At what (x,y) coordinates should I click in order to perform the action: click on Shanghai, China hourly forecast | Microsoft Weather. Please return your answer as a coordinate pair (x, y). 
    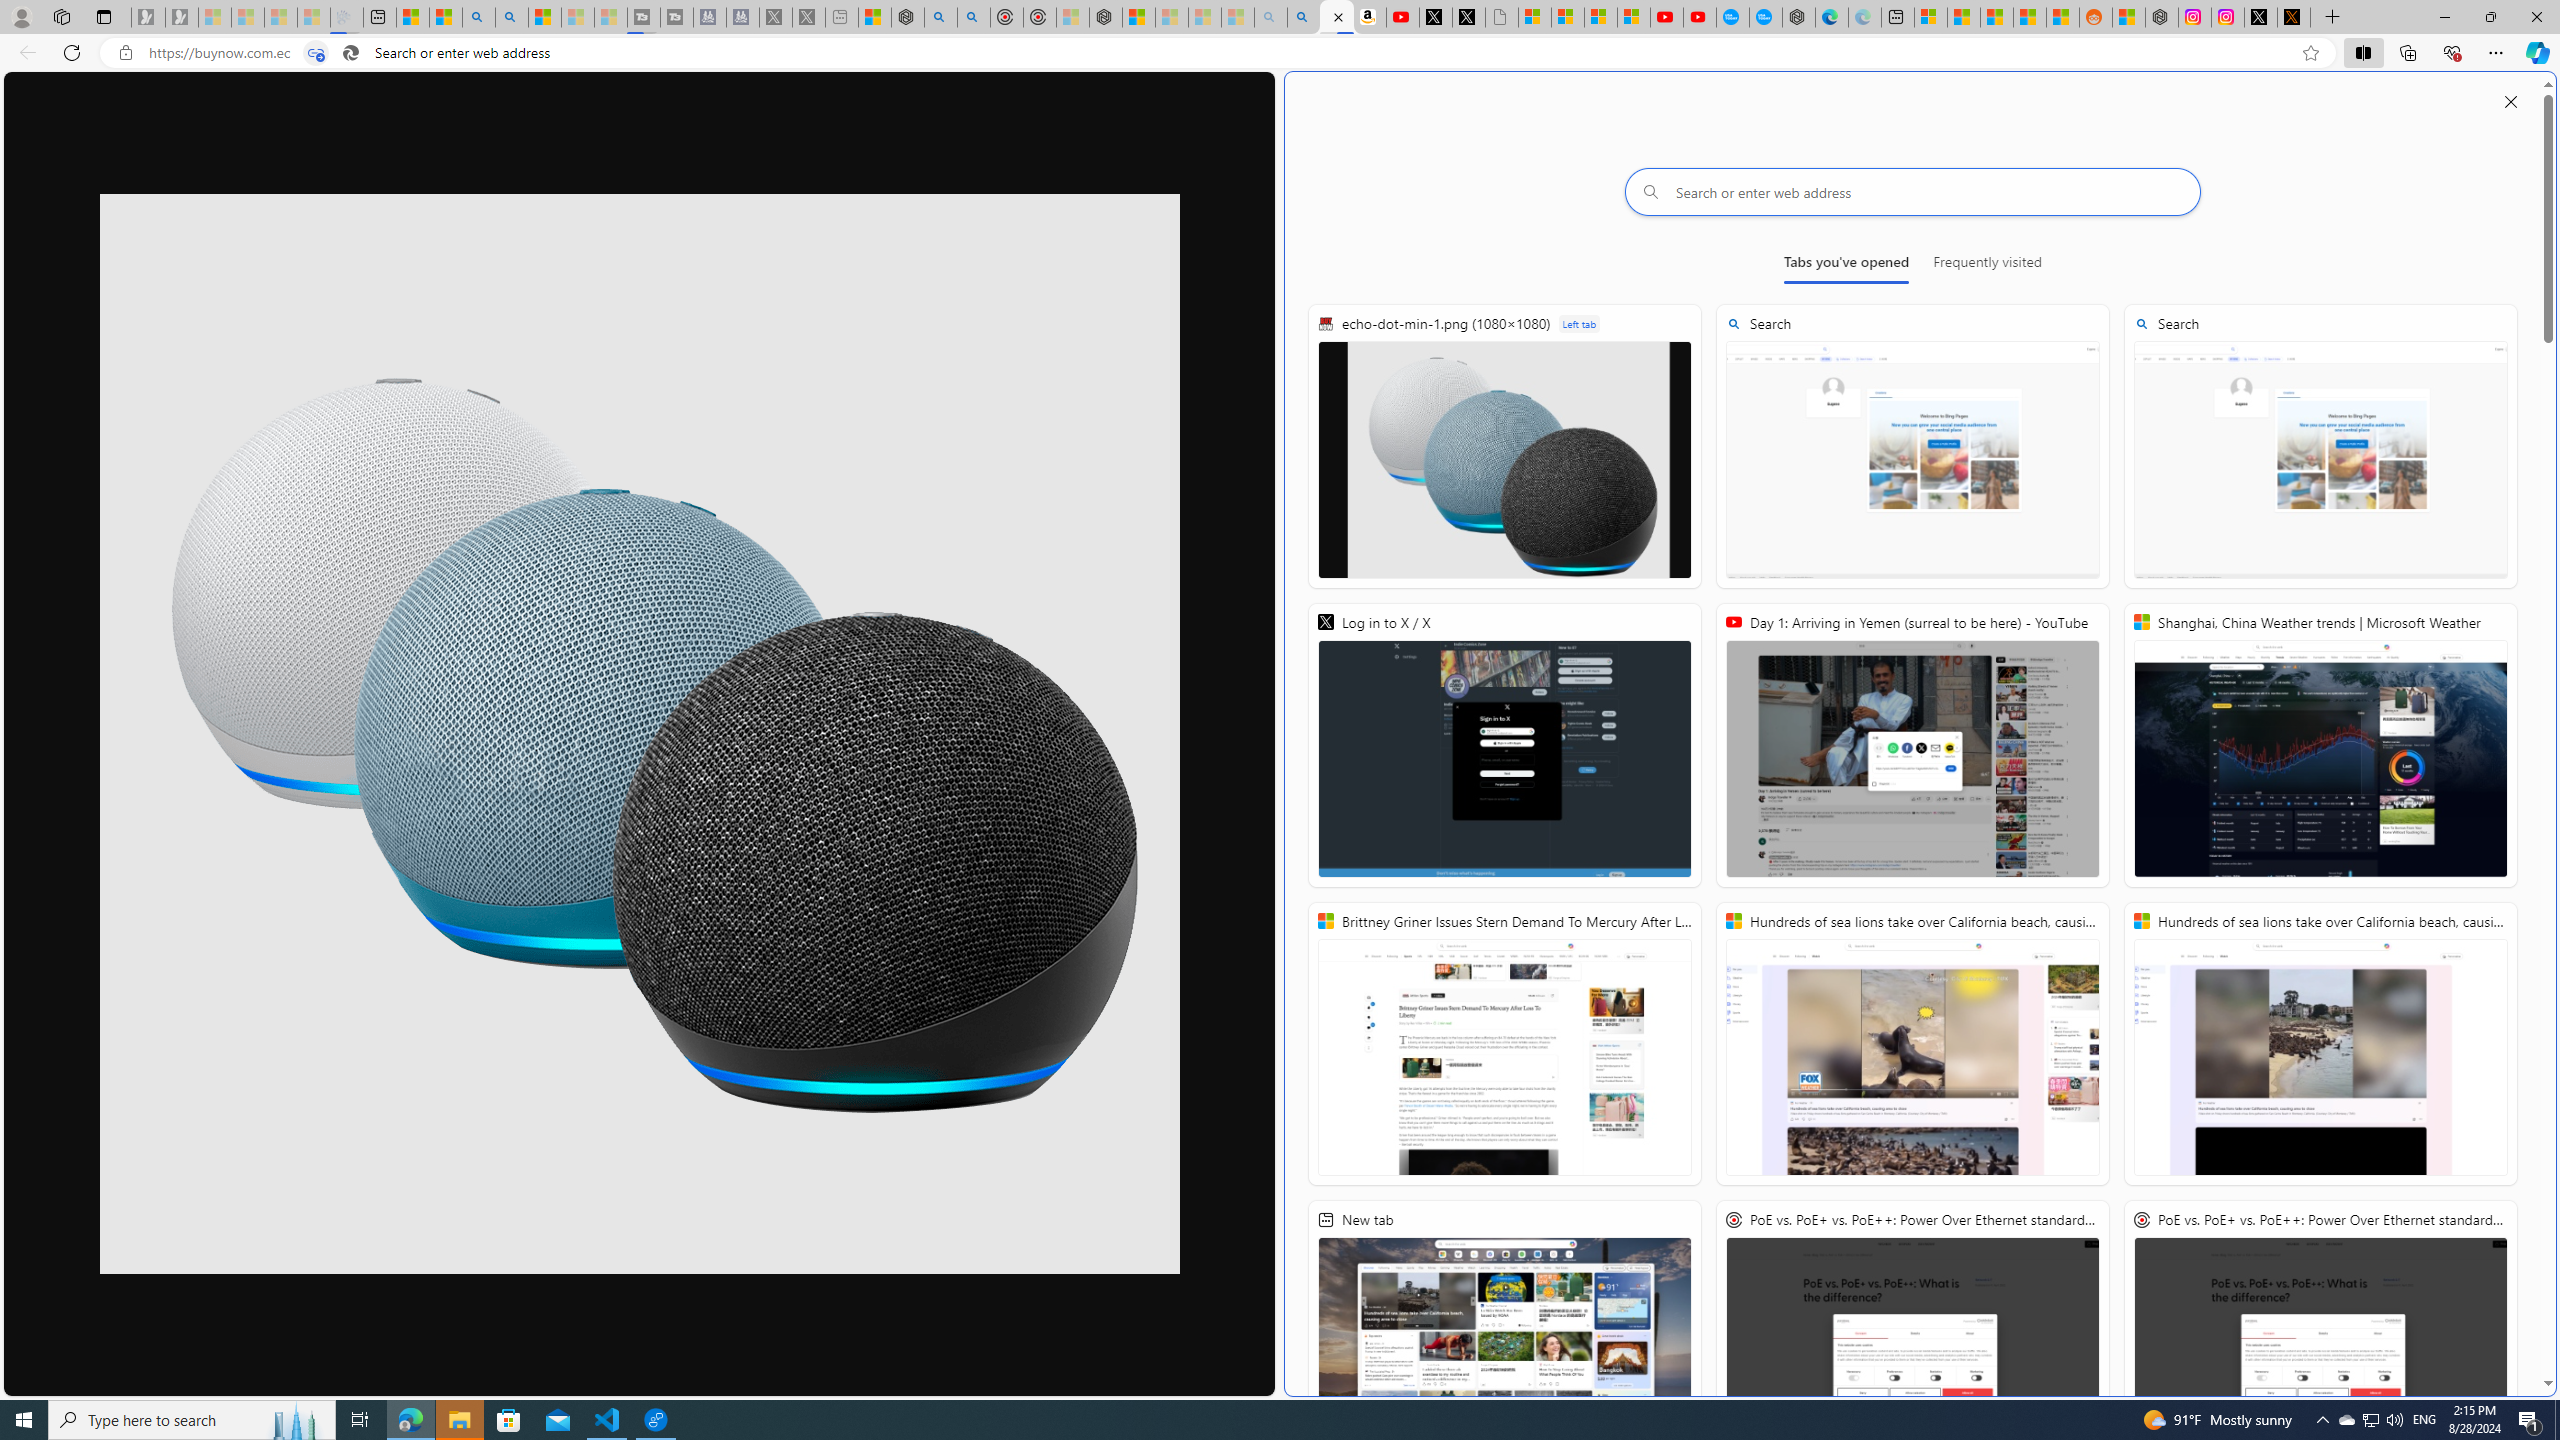
    Looking at the image, I should click on (1996, 17).